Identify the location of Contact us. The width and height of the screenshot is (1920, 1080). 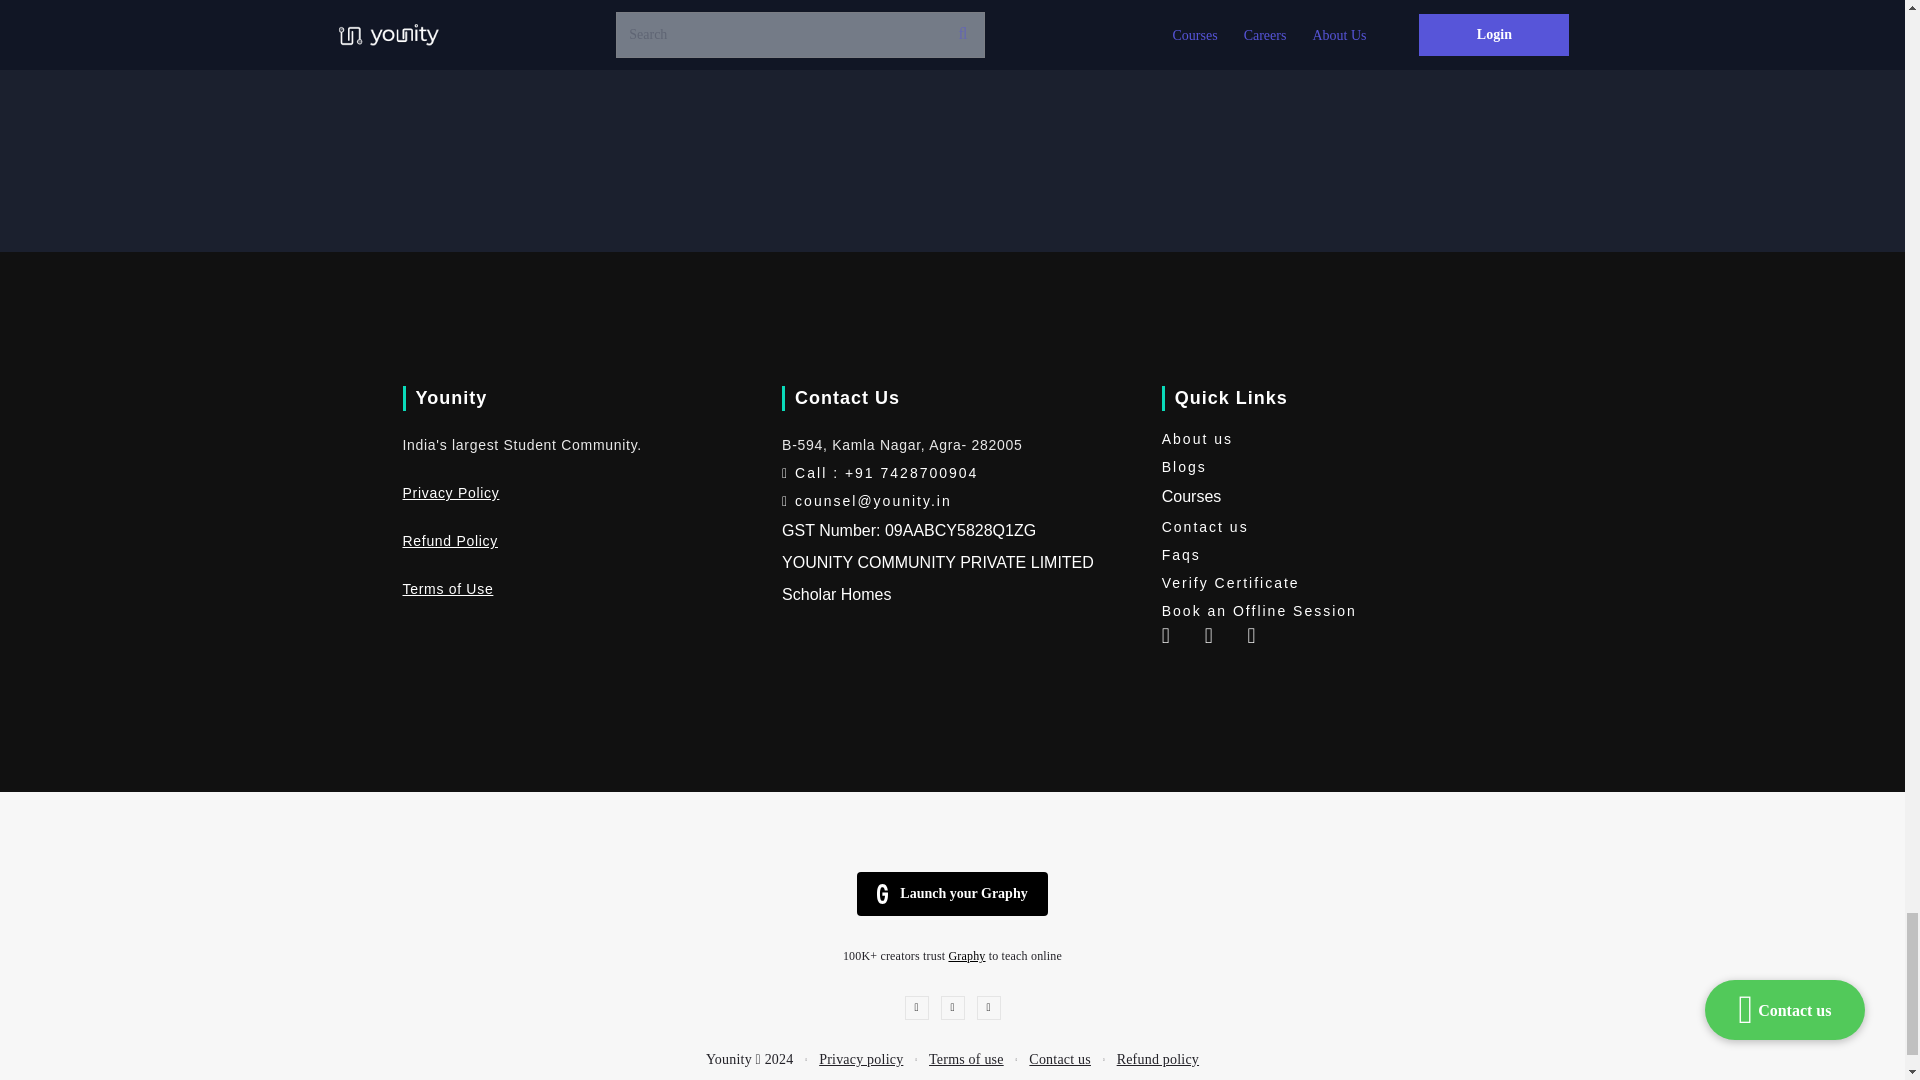
(1331, 527).